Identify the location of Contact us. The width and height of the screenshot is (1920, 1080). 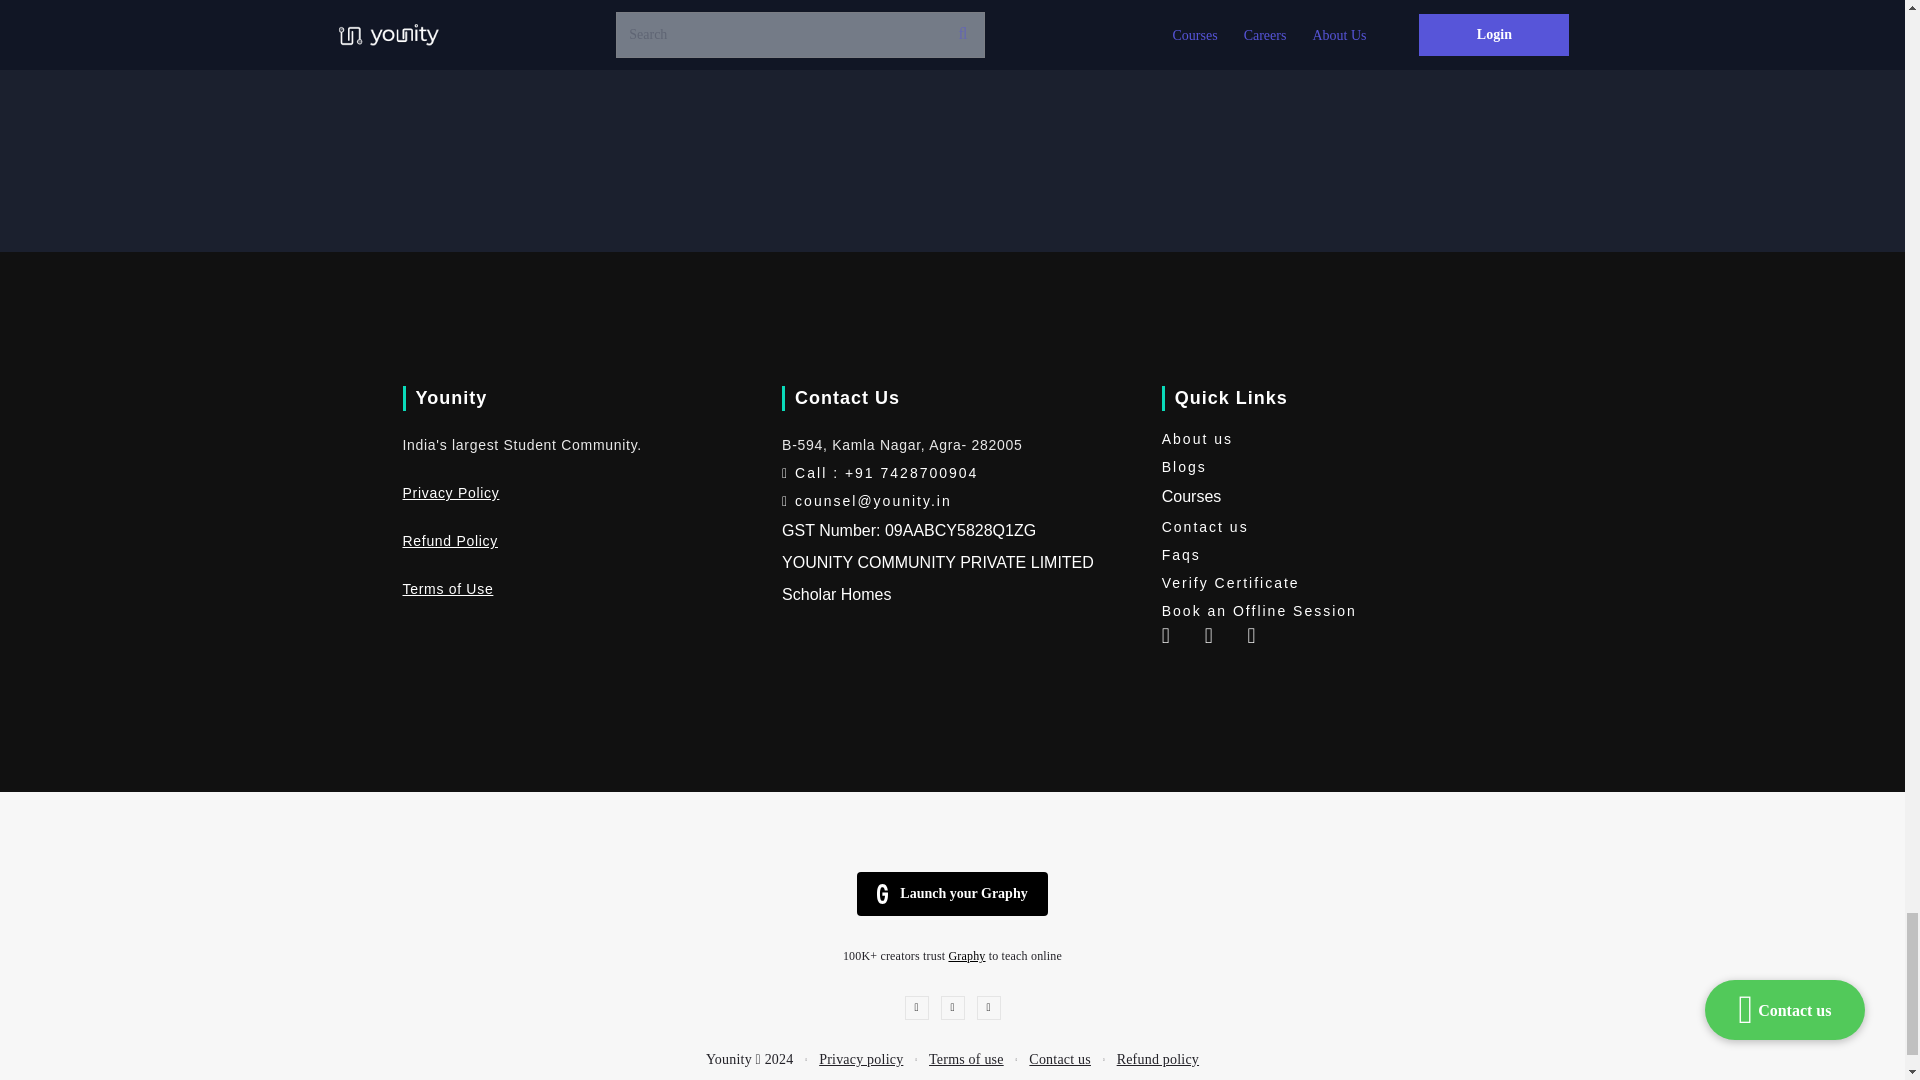
(1331, 527).